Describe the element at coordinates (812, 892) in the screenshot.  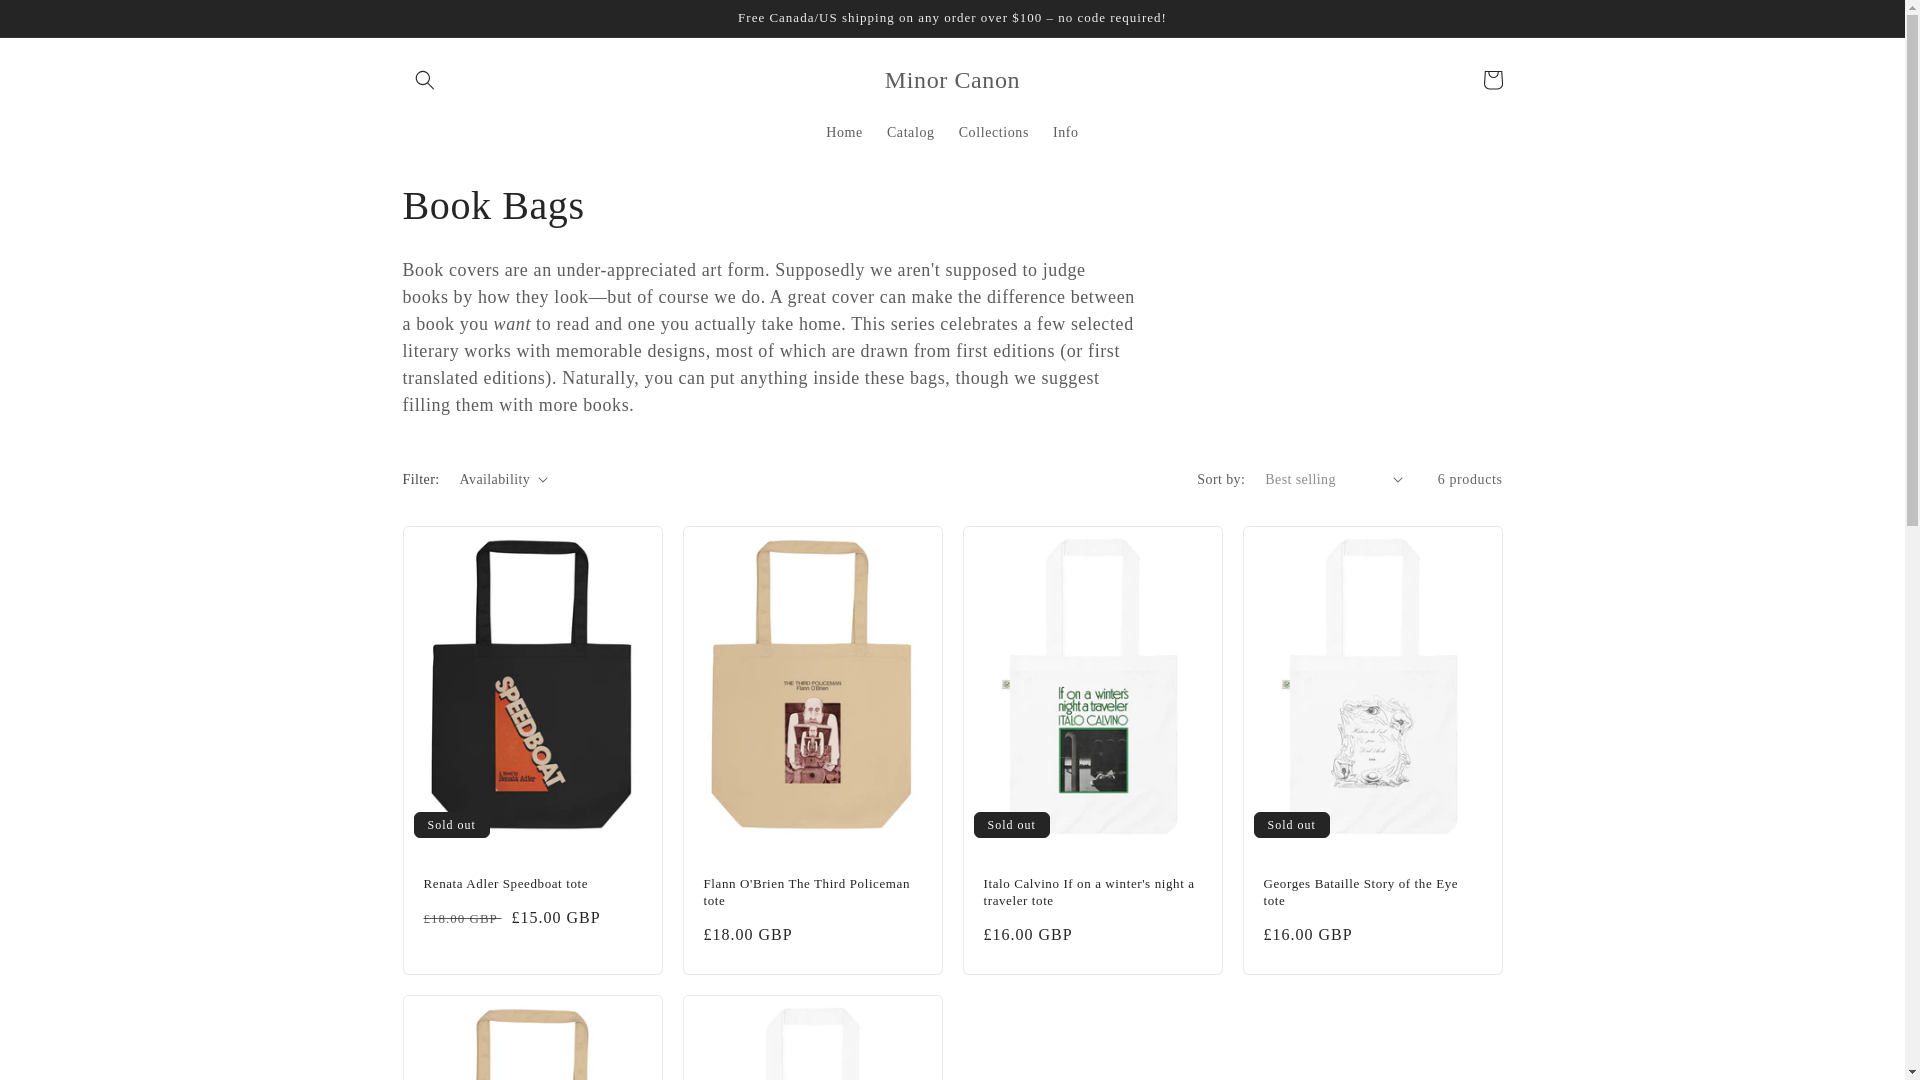
I see `Flann O'Brien The Third Policeman tote` at that location.